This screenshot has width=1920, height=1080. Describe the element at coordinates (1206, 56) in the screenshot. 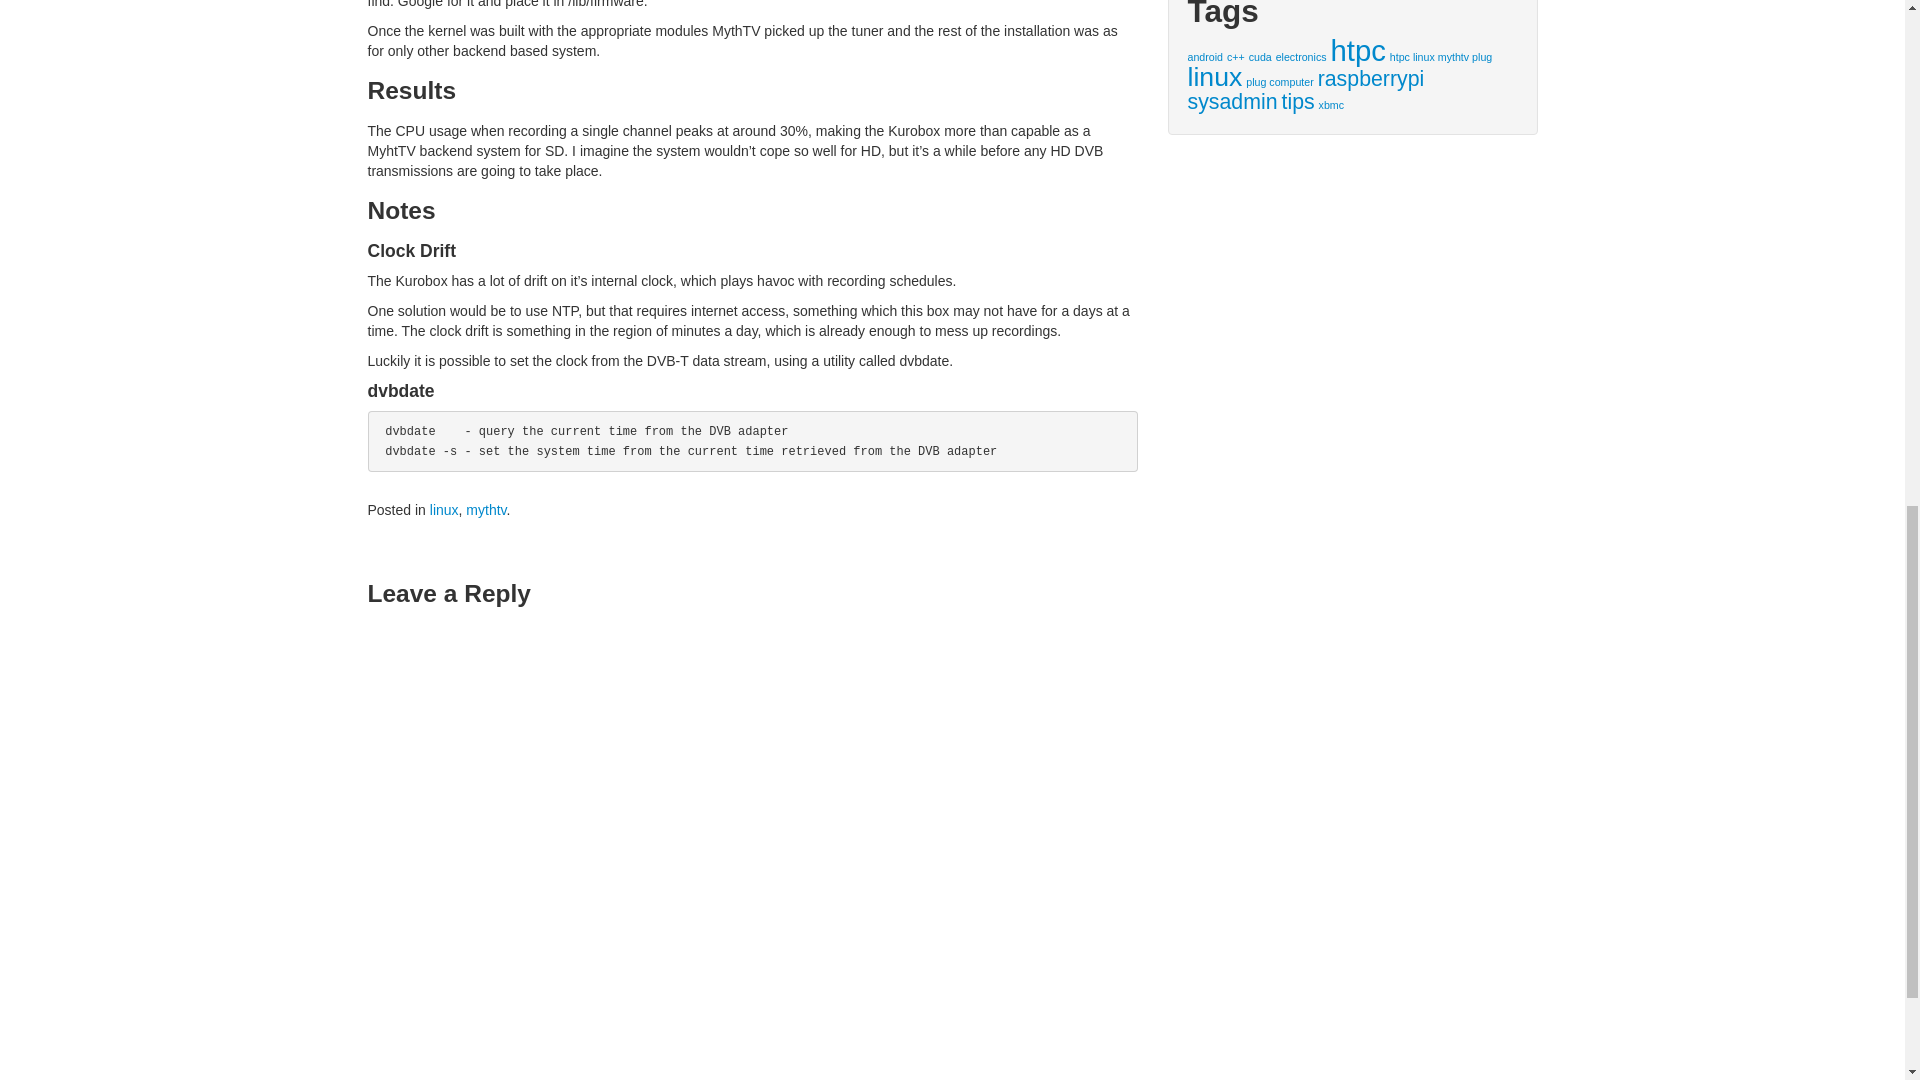

I see `android` at that location.